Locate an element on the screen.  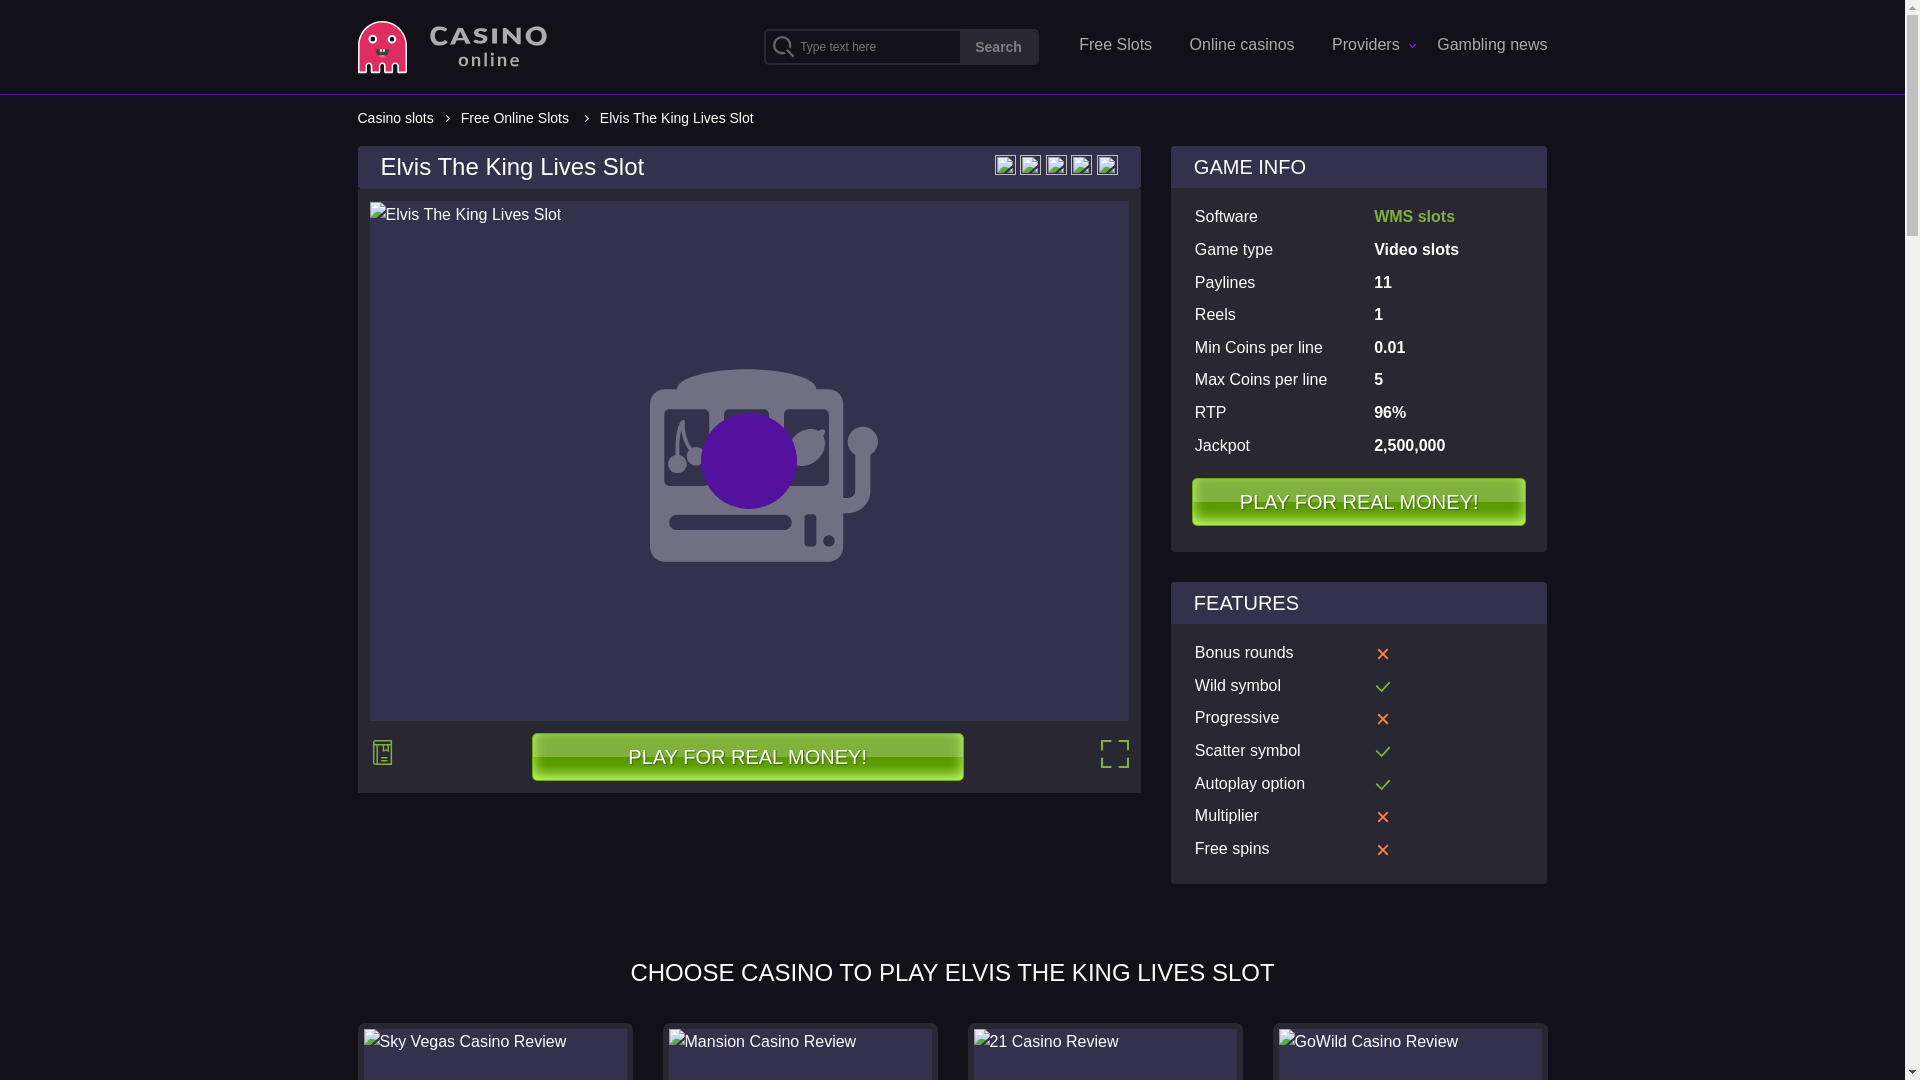
Providers is located at coordinates (1366, 44).